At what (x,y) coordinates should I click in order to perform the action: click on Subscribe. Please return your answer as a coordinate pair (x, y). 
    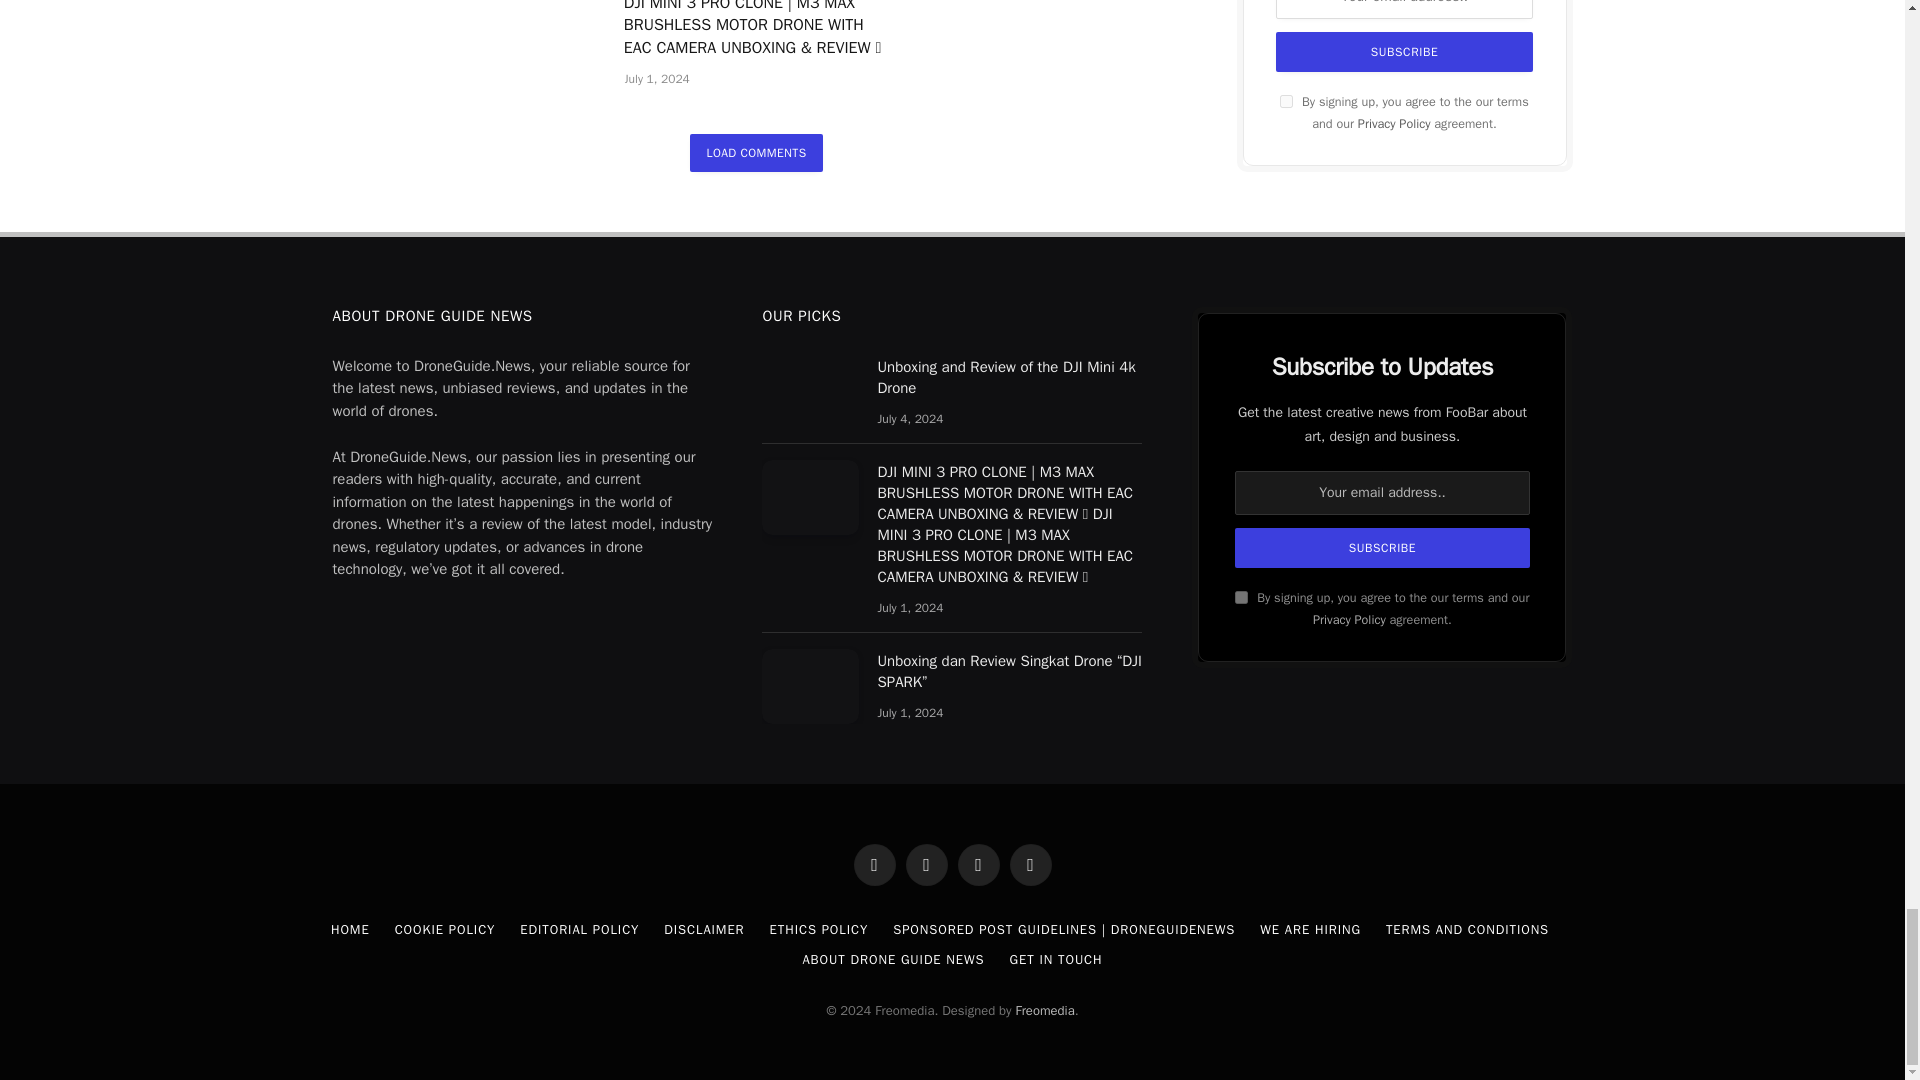
    Looking at the image, I should click on (1381, 548).